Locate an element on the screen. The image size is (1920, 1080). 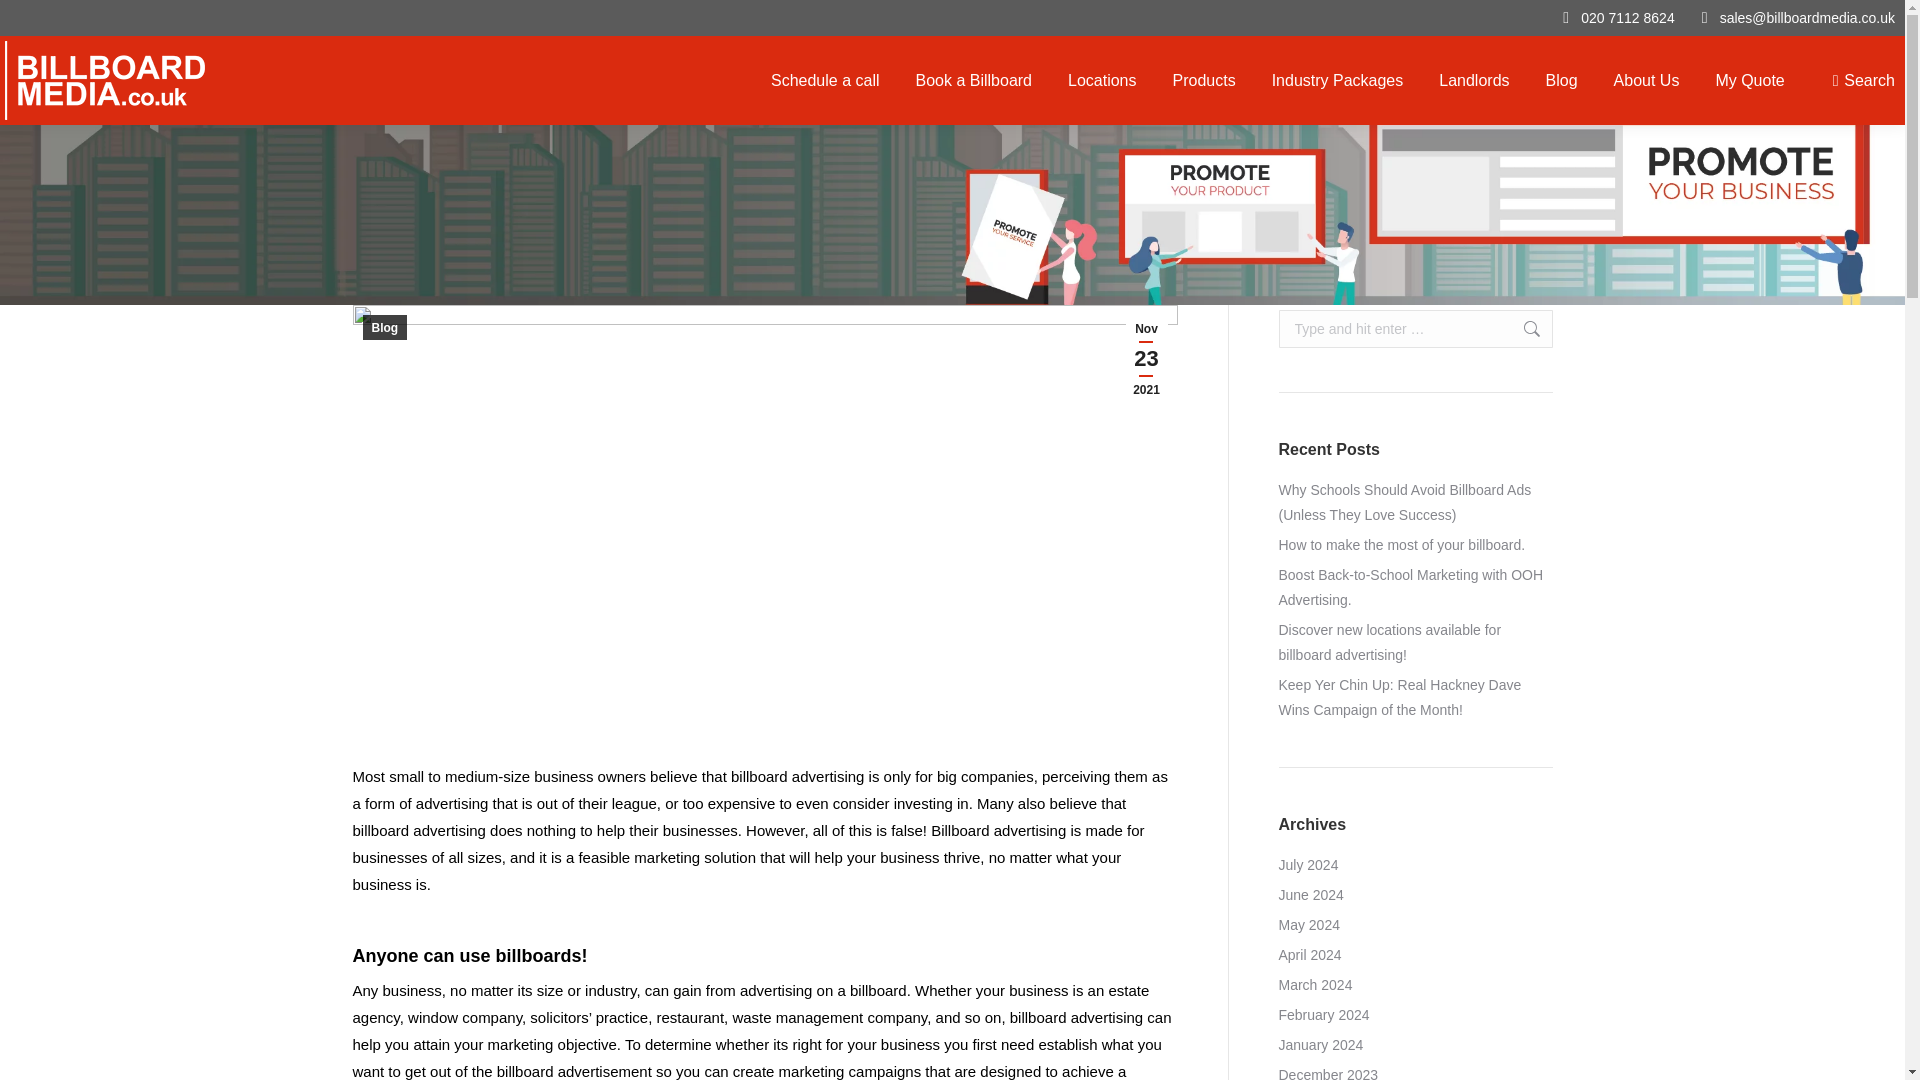
My Quote is located at coordinates (1748, 80).